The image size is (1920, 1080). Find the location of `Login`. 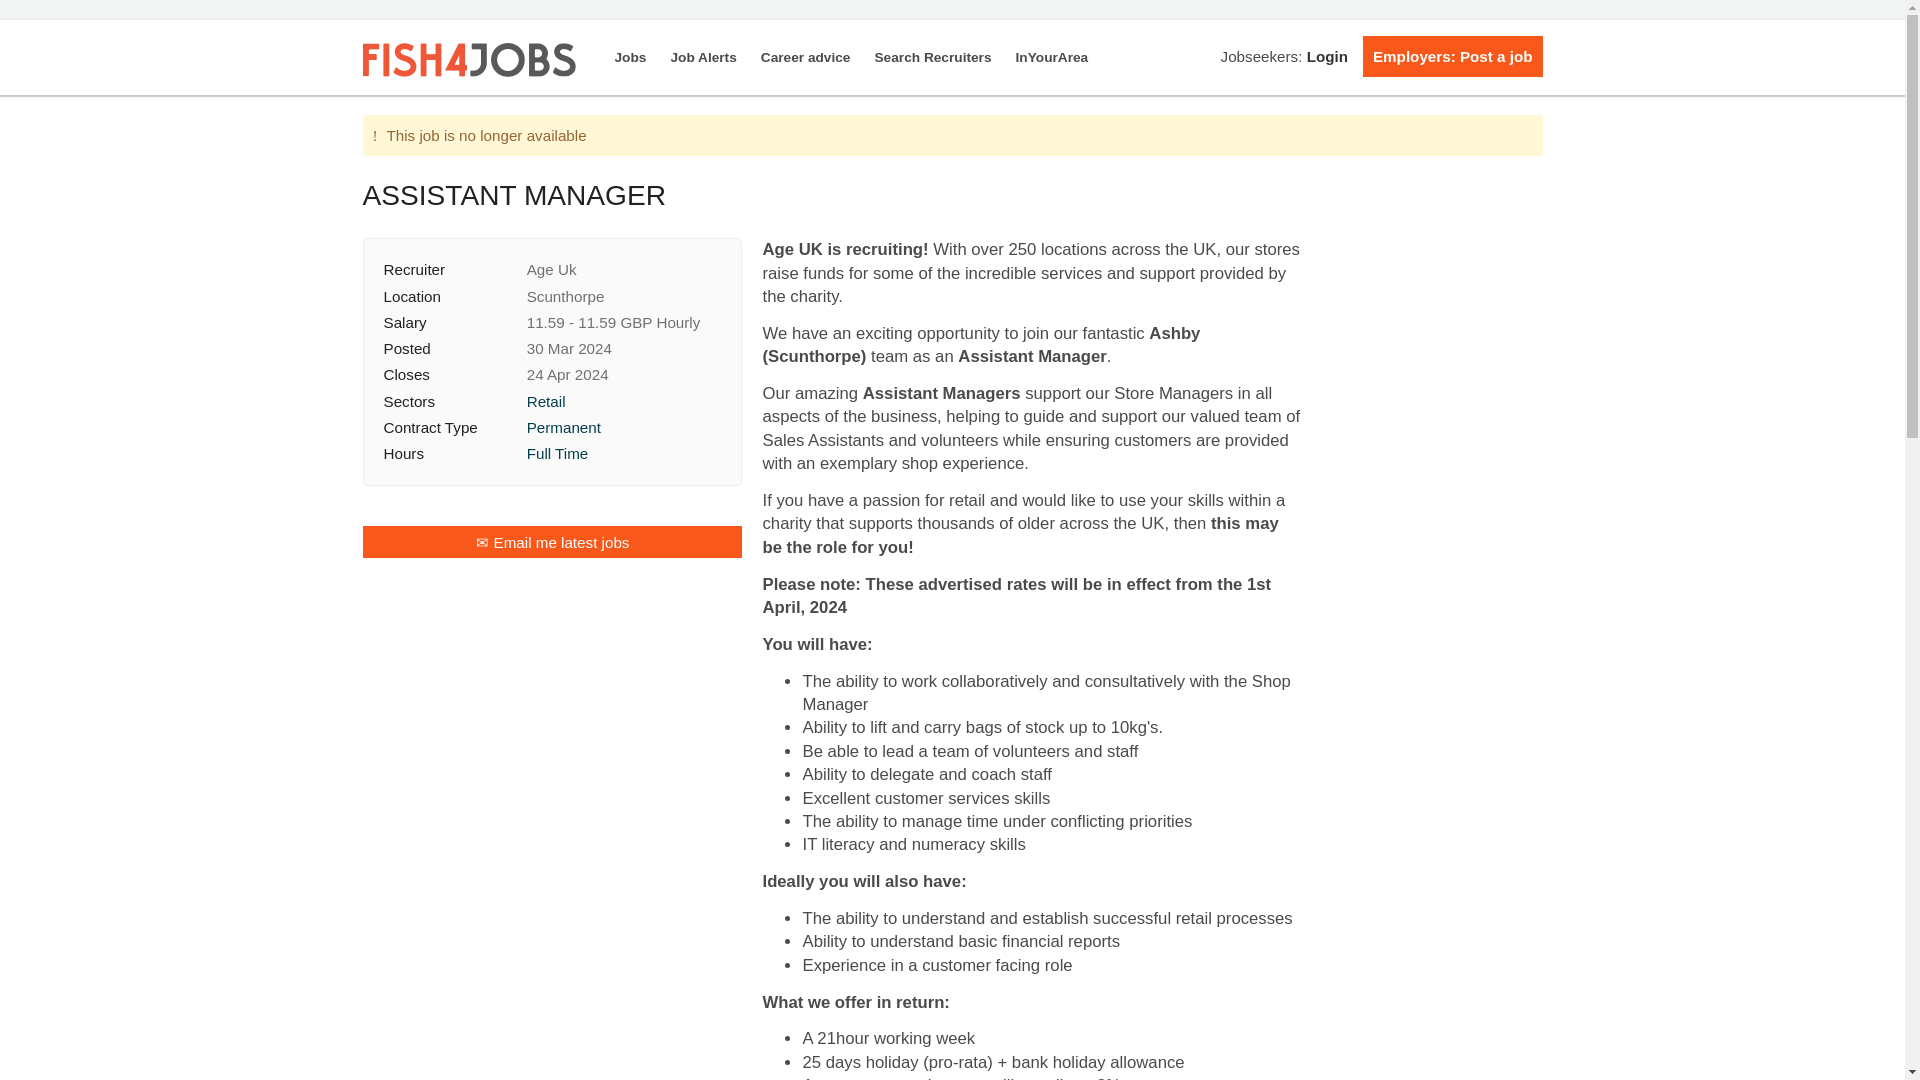

Login is located at coordinates (1327, 56).